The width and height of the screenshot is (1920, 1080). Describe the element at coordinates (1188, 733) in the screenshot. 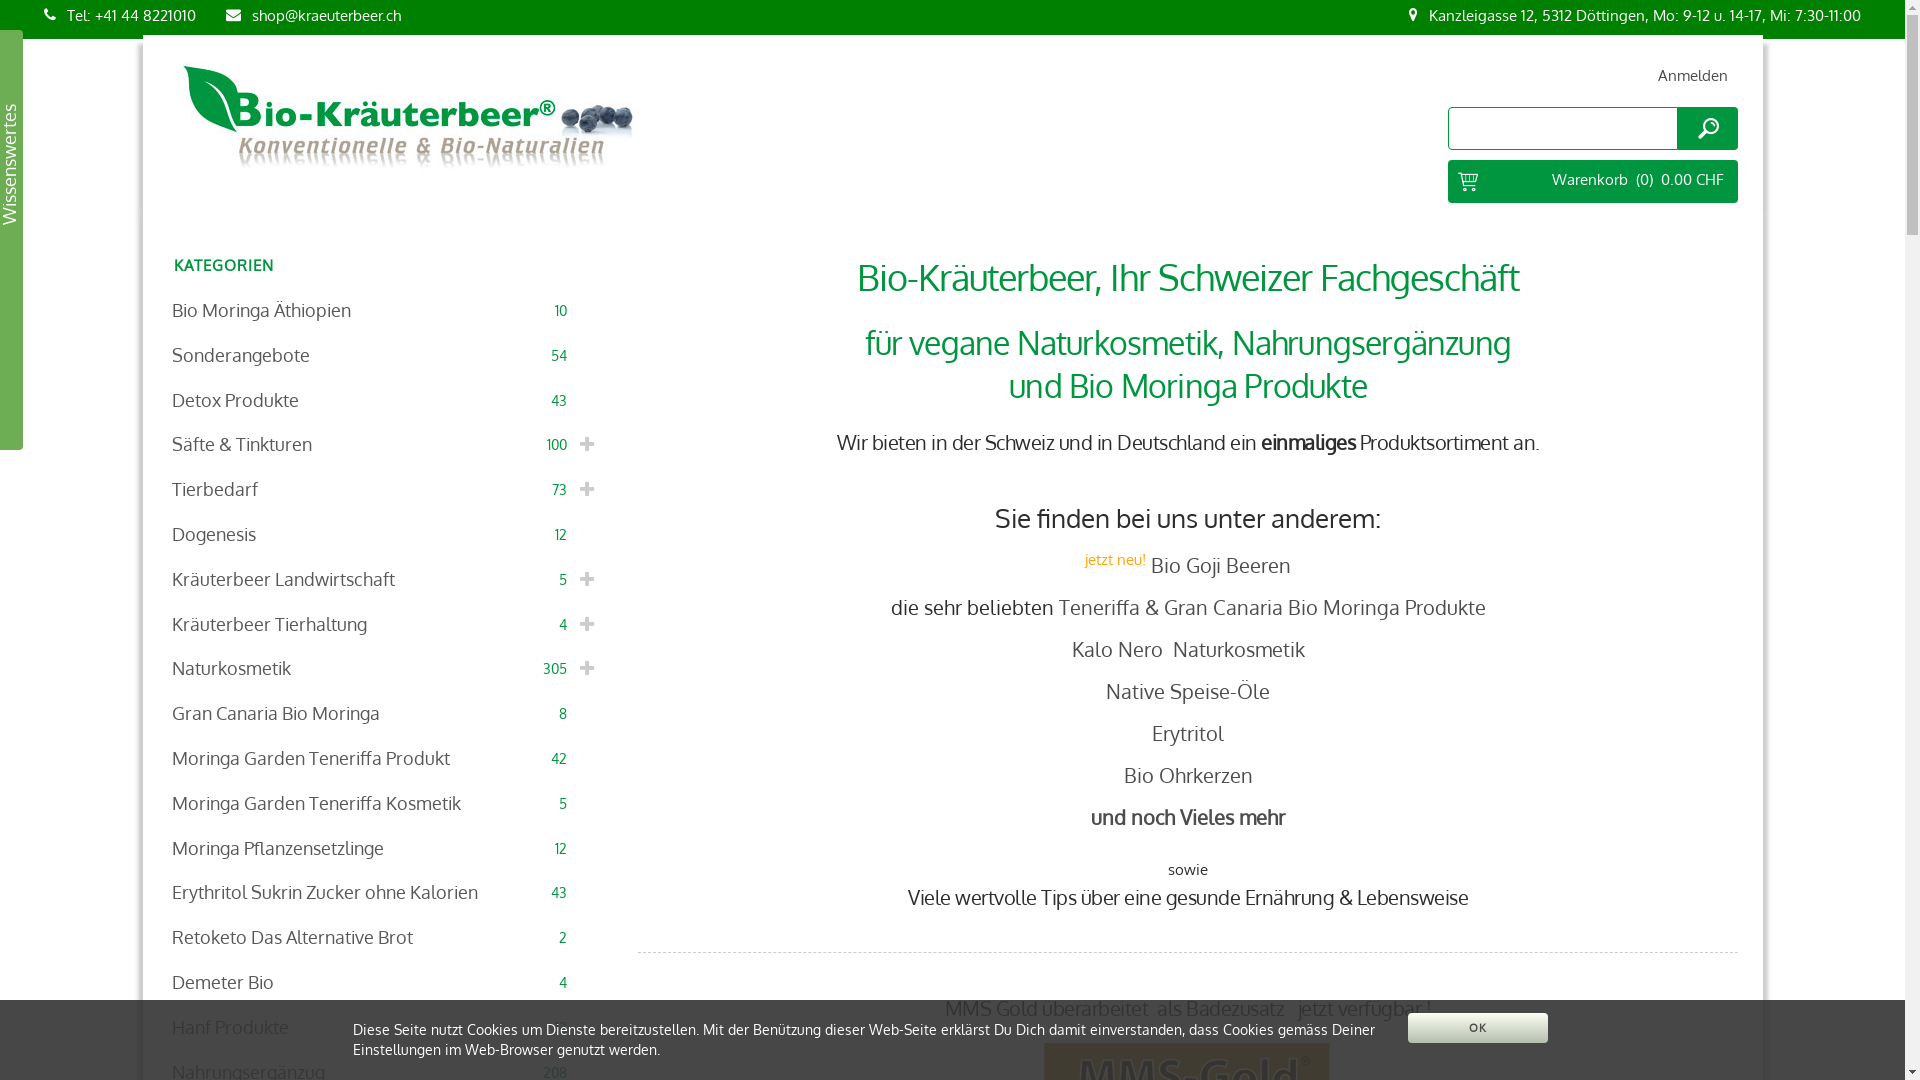

I see `Erytritol` at that location.